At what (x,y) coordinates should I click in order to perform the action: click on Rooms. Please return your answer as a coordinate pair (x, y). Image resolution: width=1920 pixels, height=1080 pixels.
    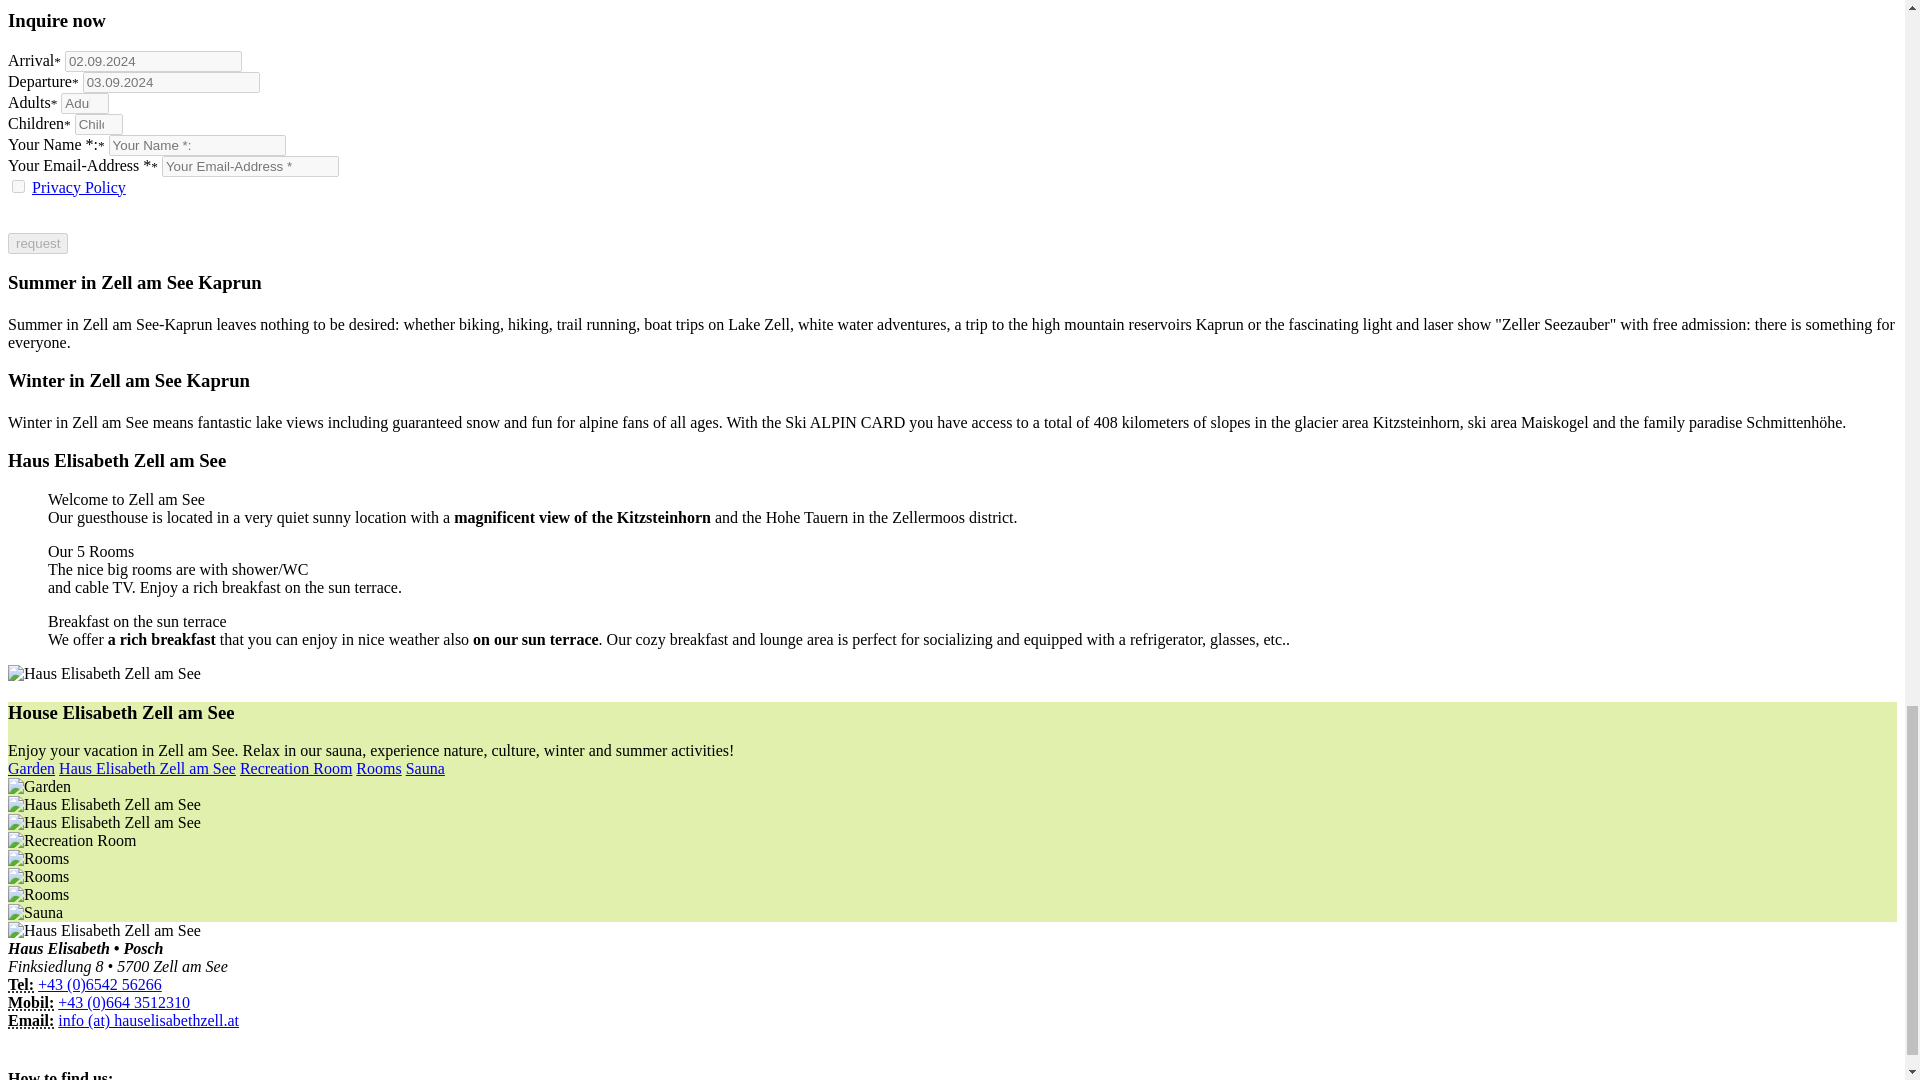
    Looking at the image, I should click on (378, 768).